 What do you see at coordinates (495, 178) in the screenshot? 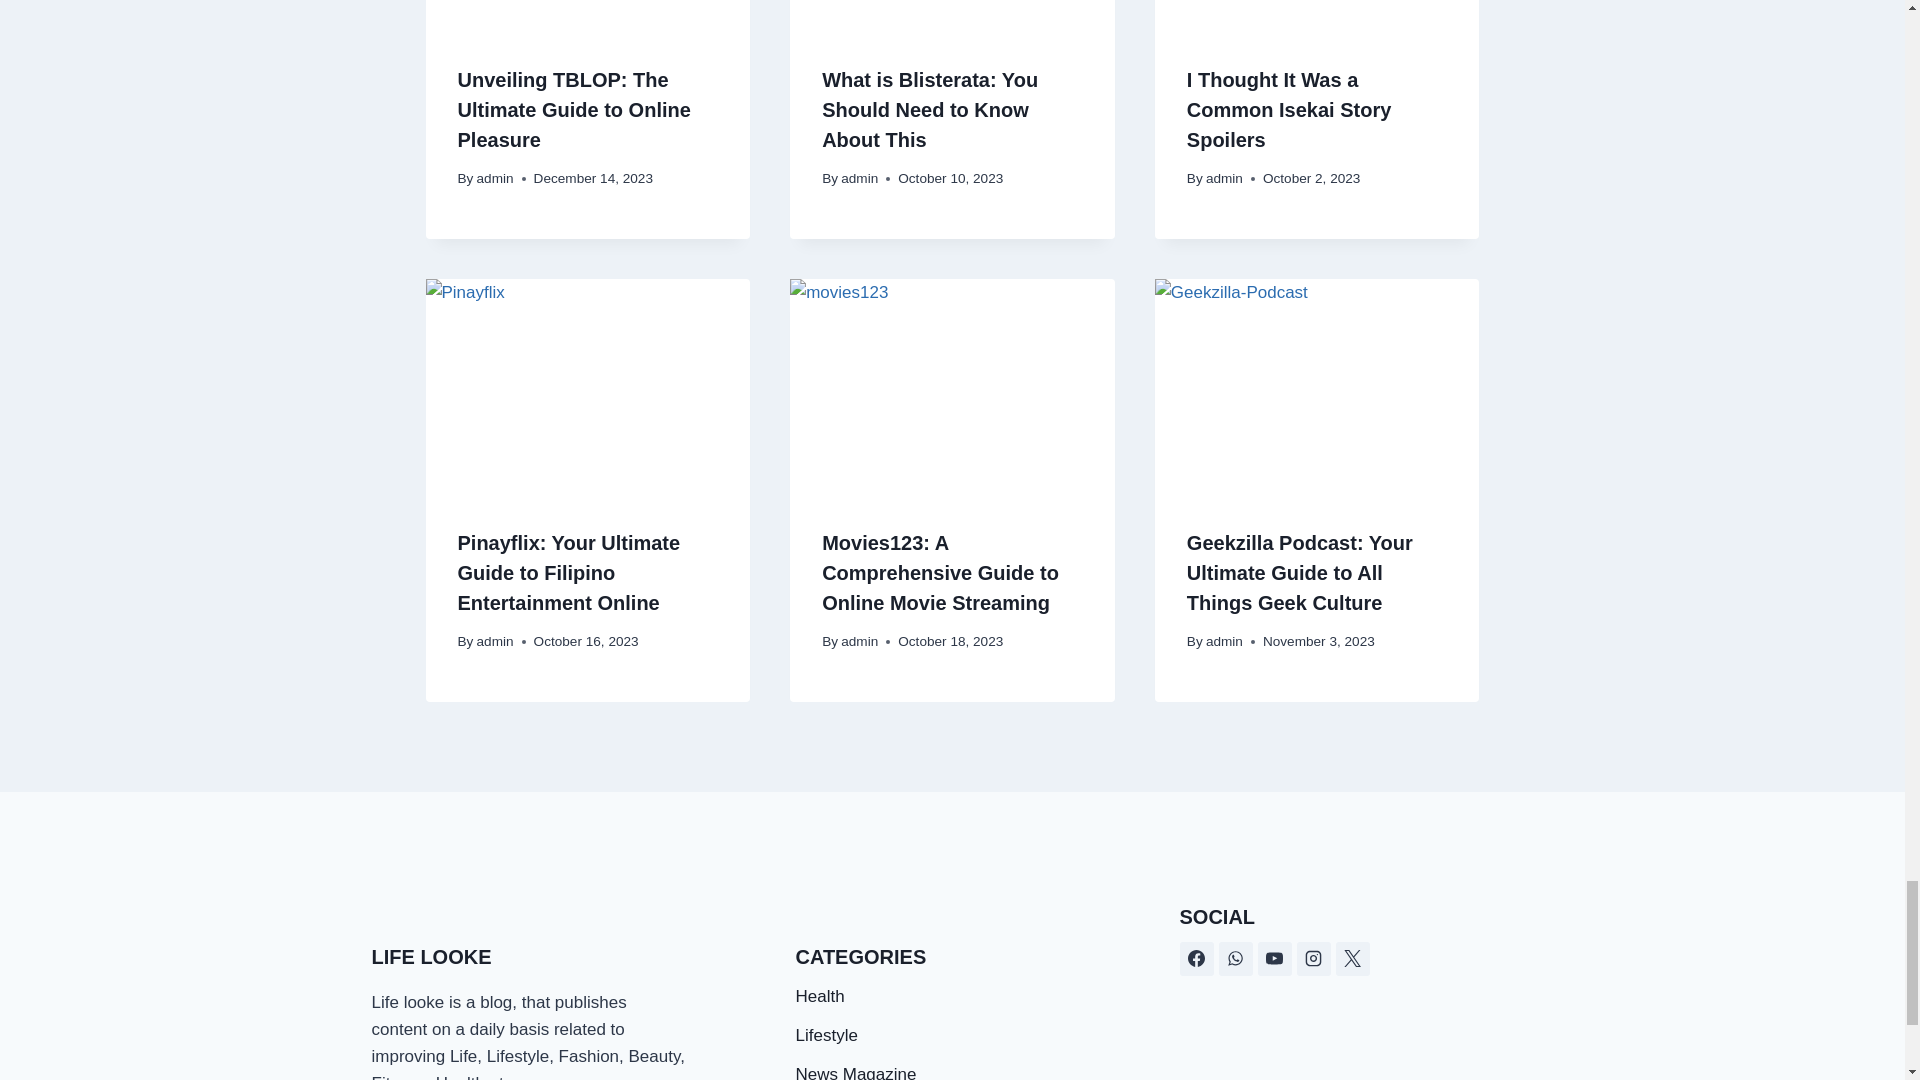
I see `admin` at bounding box center [495, 178].